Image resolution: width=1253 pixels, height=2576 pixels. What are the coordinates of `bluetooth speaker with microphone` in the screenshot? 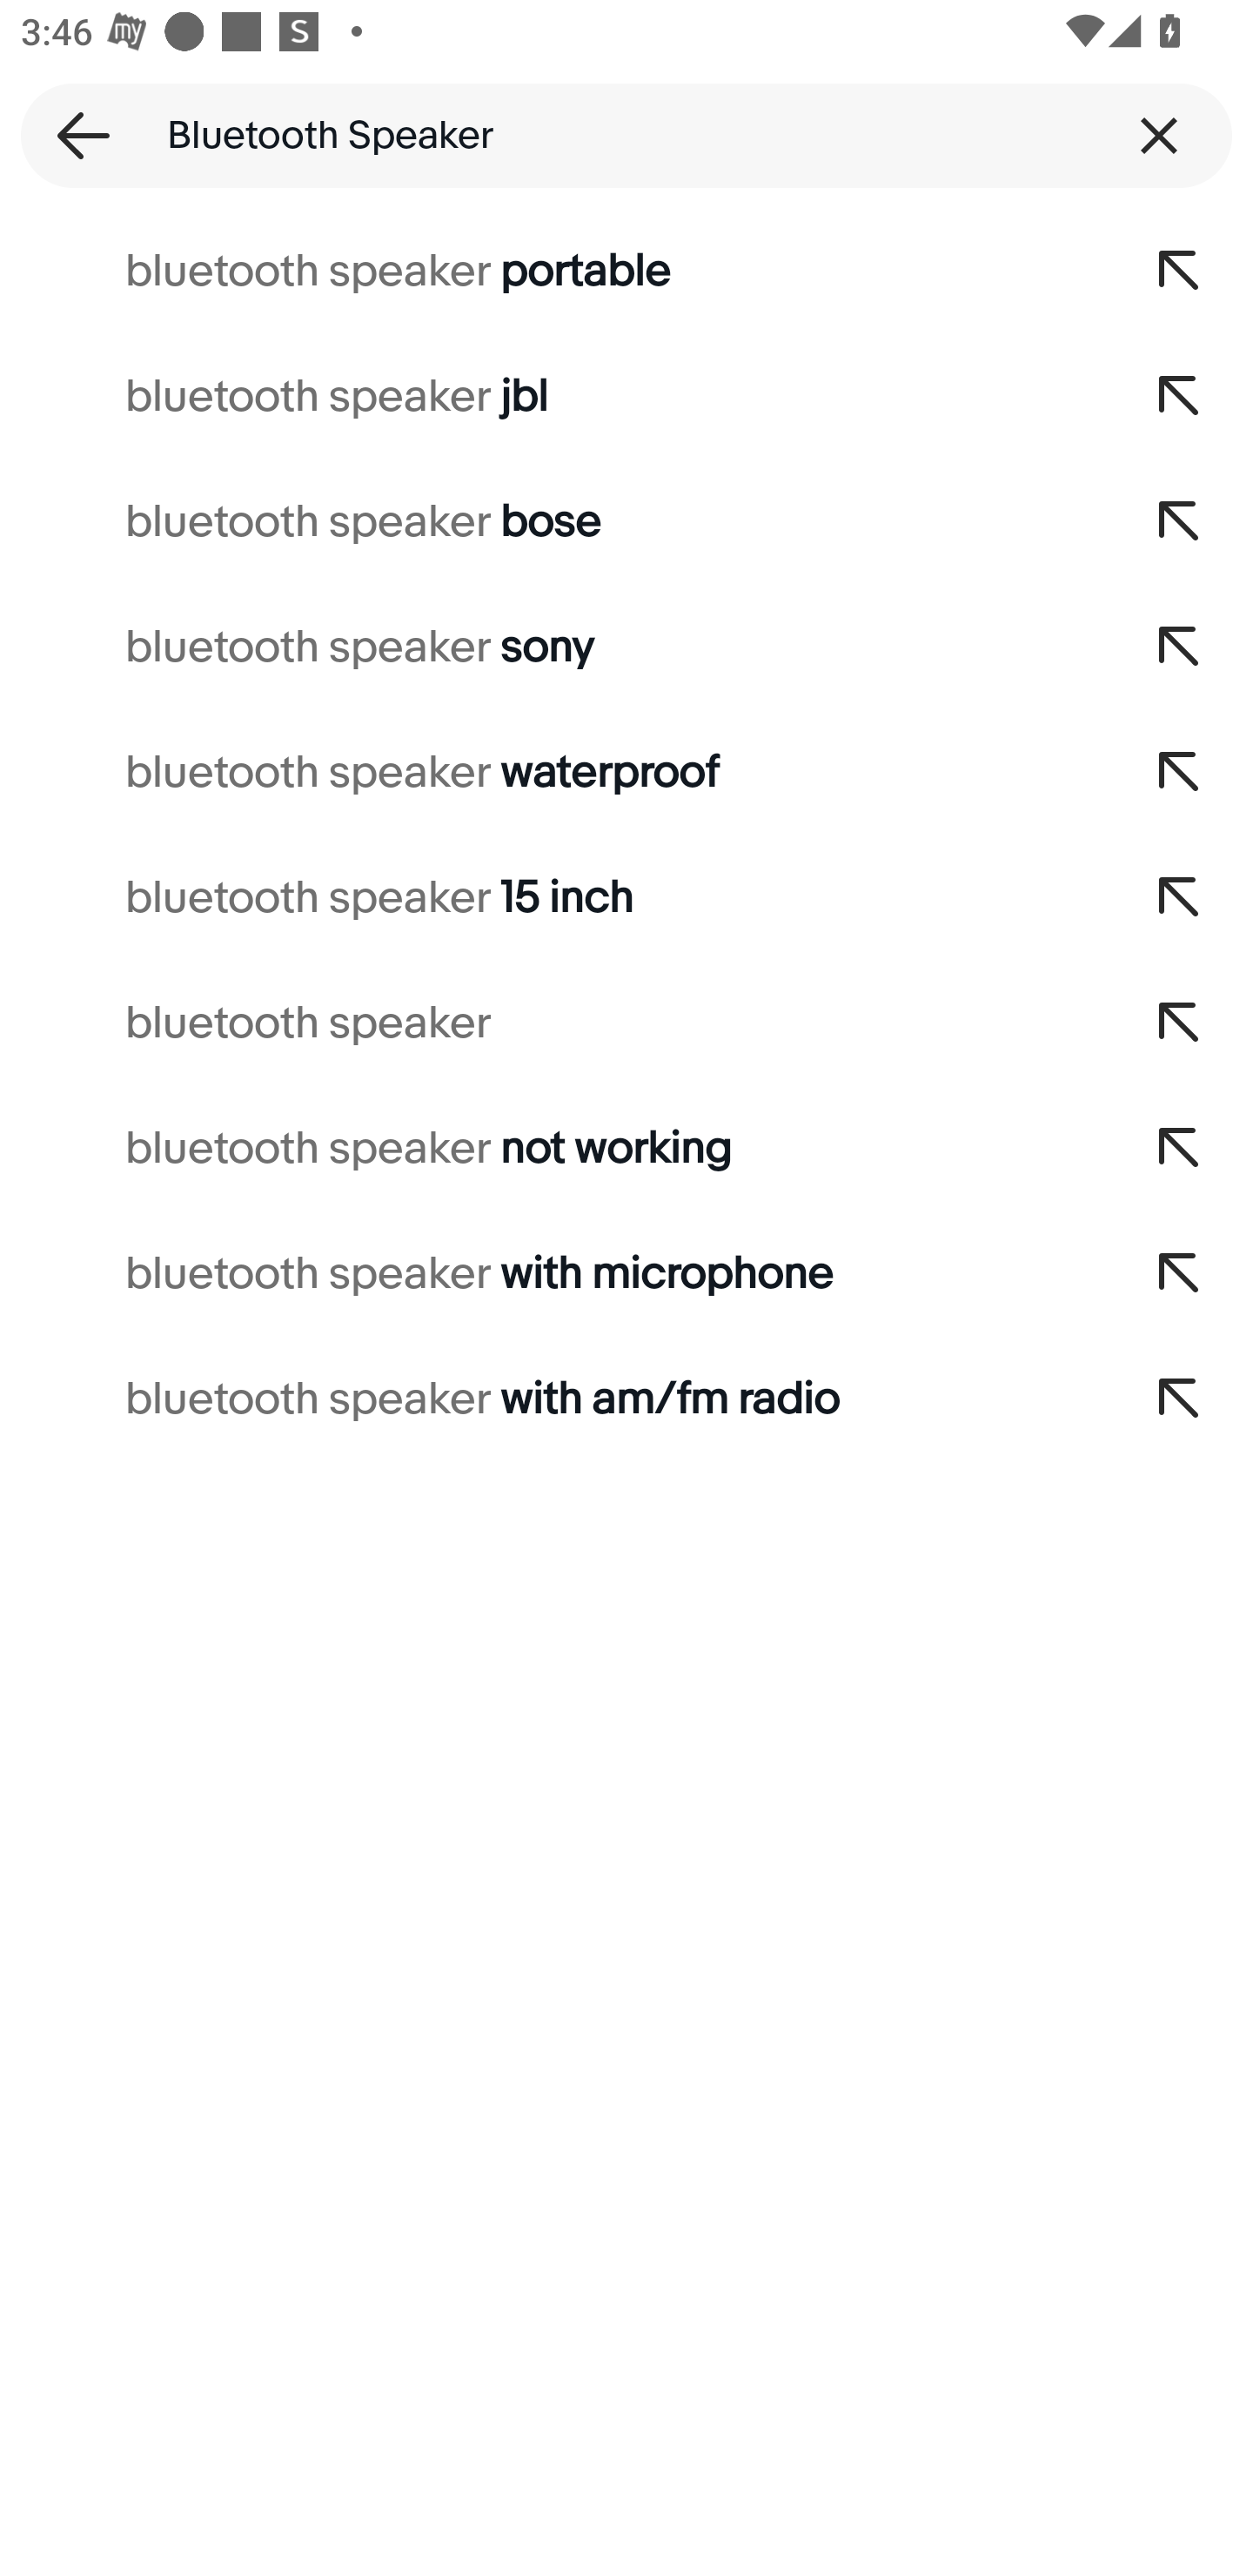 It's located at (553, 1274).